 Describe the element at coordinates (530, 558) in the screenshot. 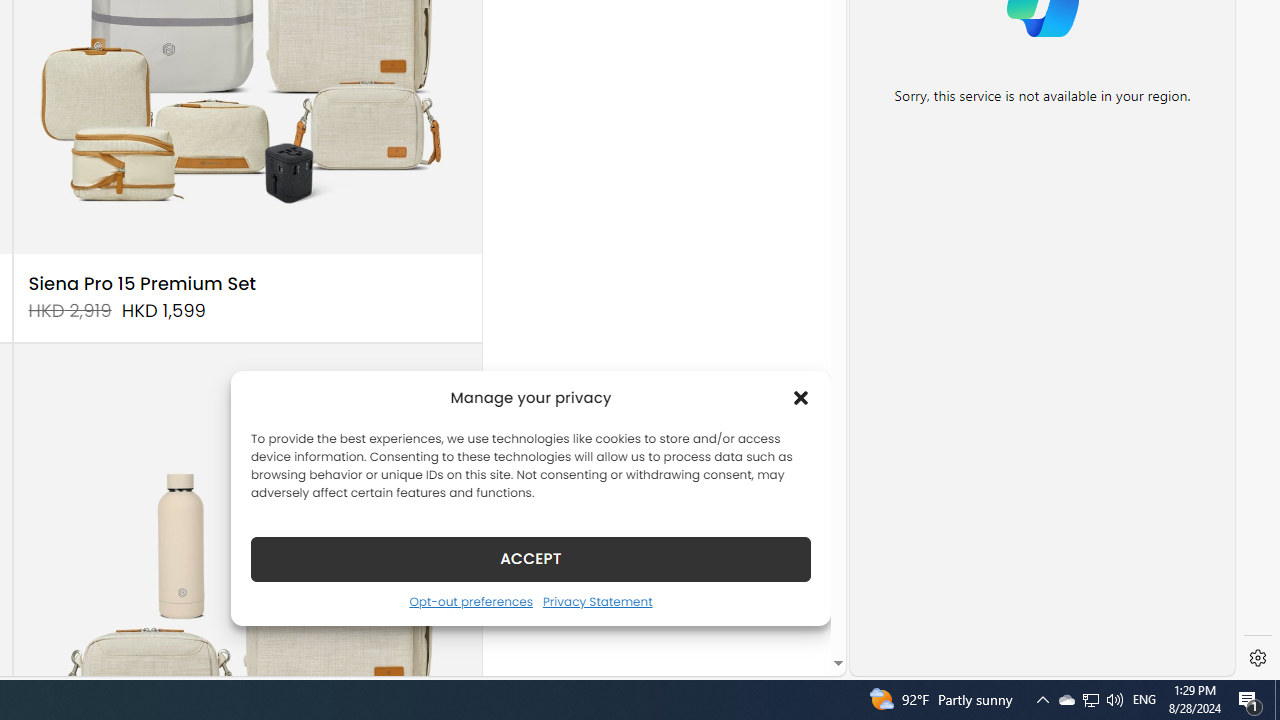

I see `ACCEPT` at that location.